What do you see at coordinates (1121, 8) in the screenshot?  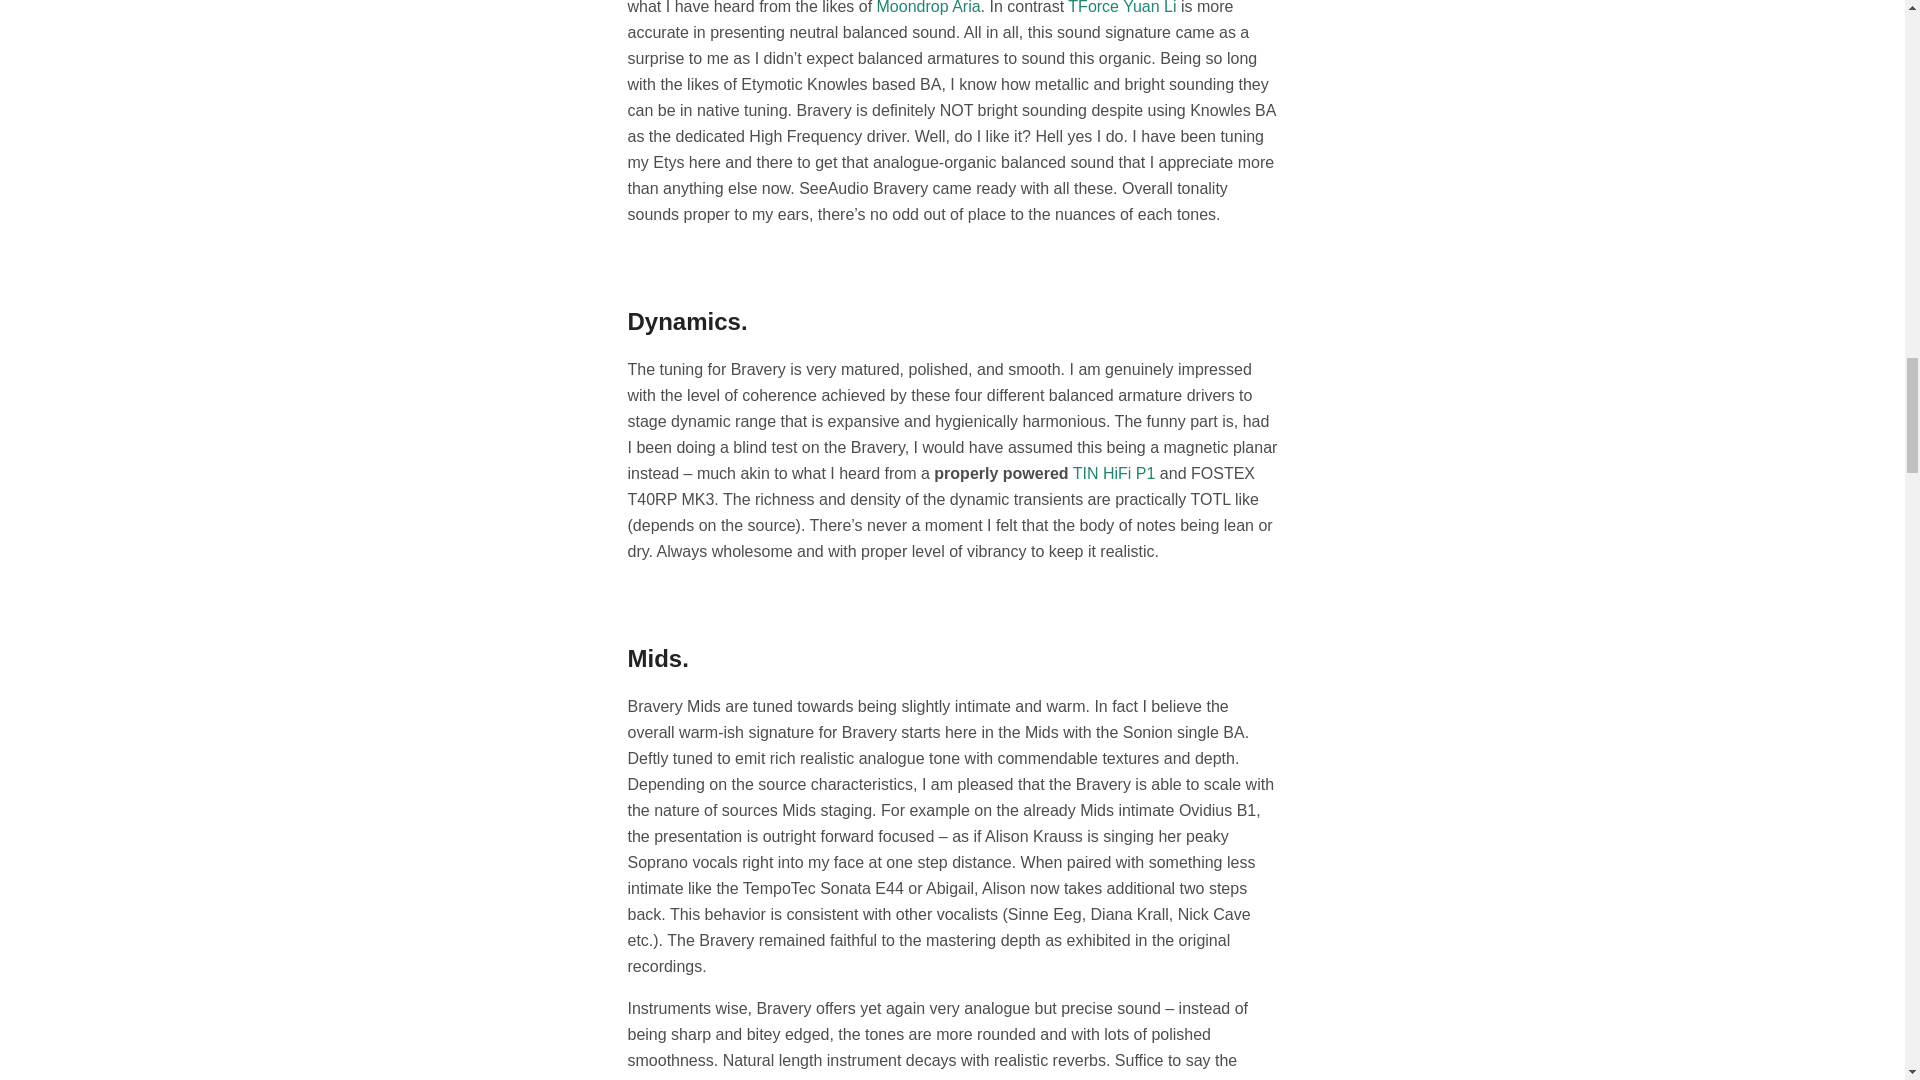 I see `Tforce Yuanli` at bounding box center [1121, 8].